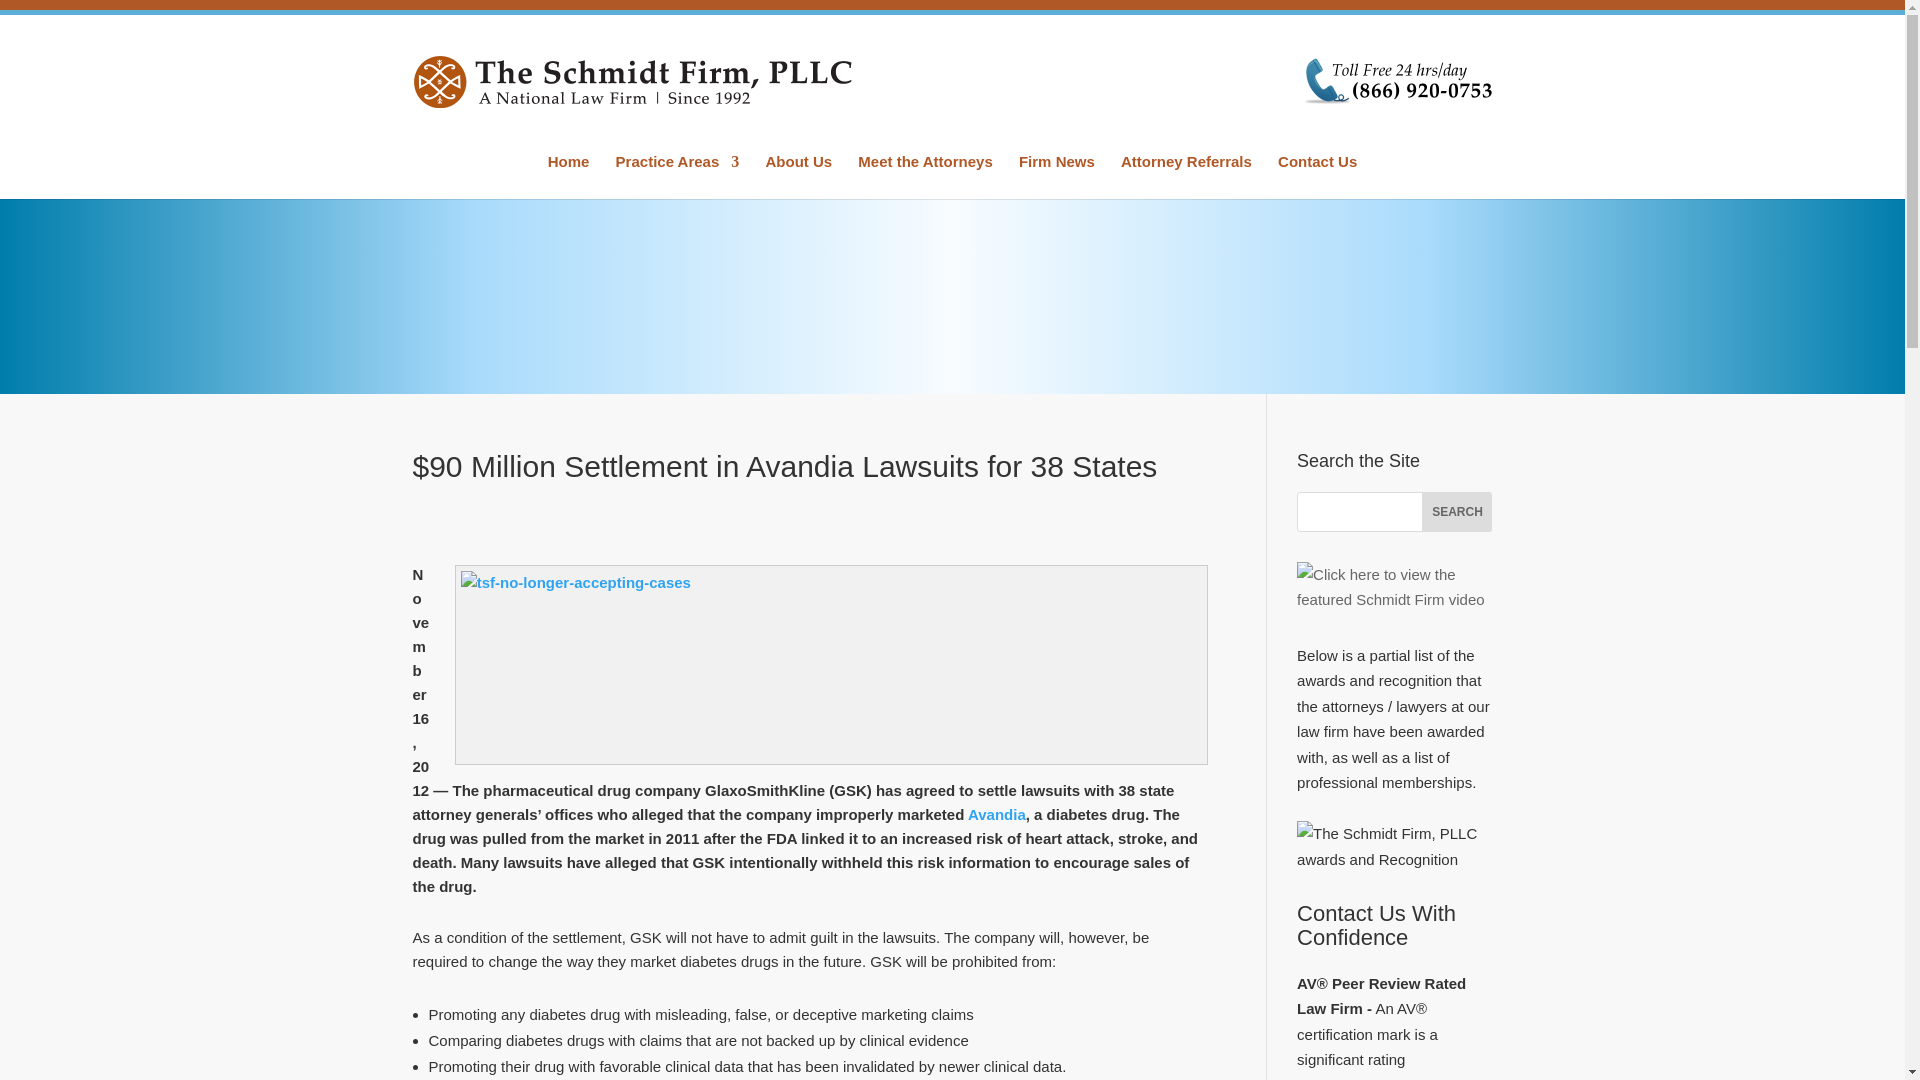 The image size is (1920, 1080). What do you see at coordinates (568, 176) in the screenshot?
I see `Home` at bounding box center [568, 176].